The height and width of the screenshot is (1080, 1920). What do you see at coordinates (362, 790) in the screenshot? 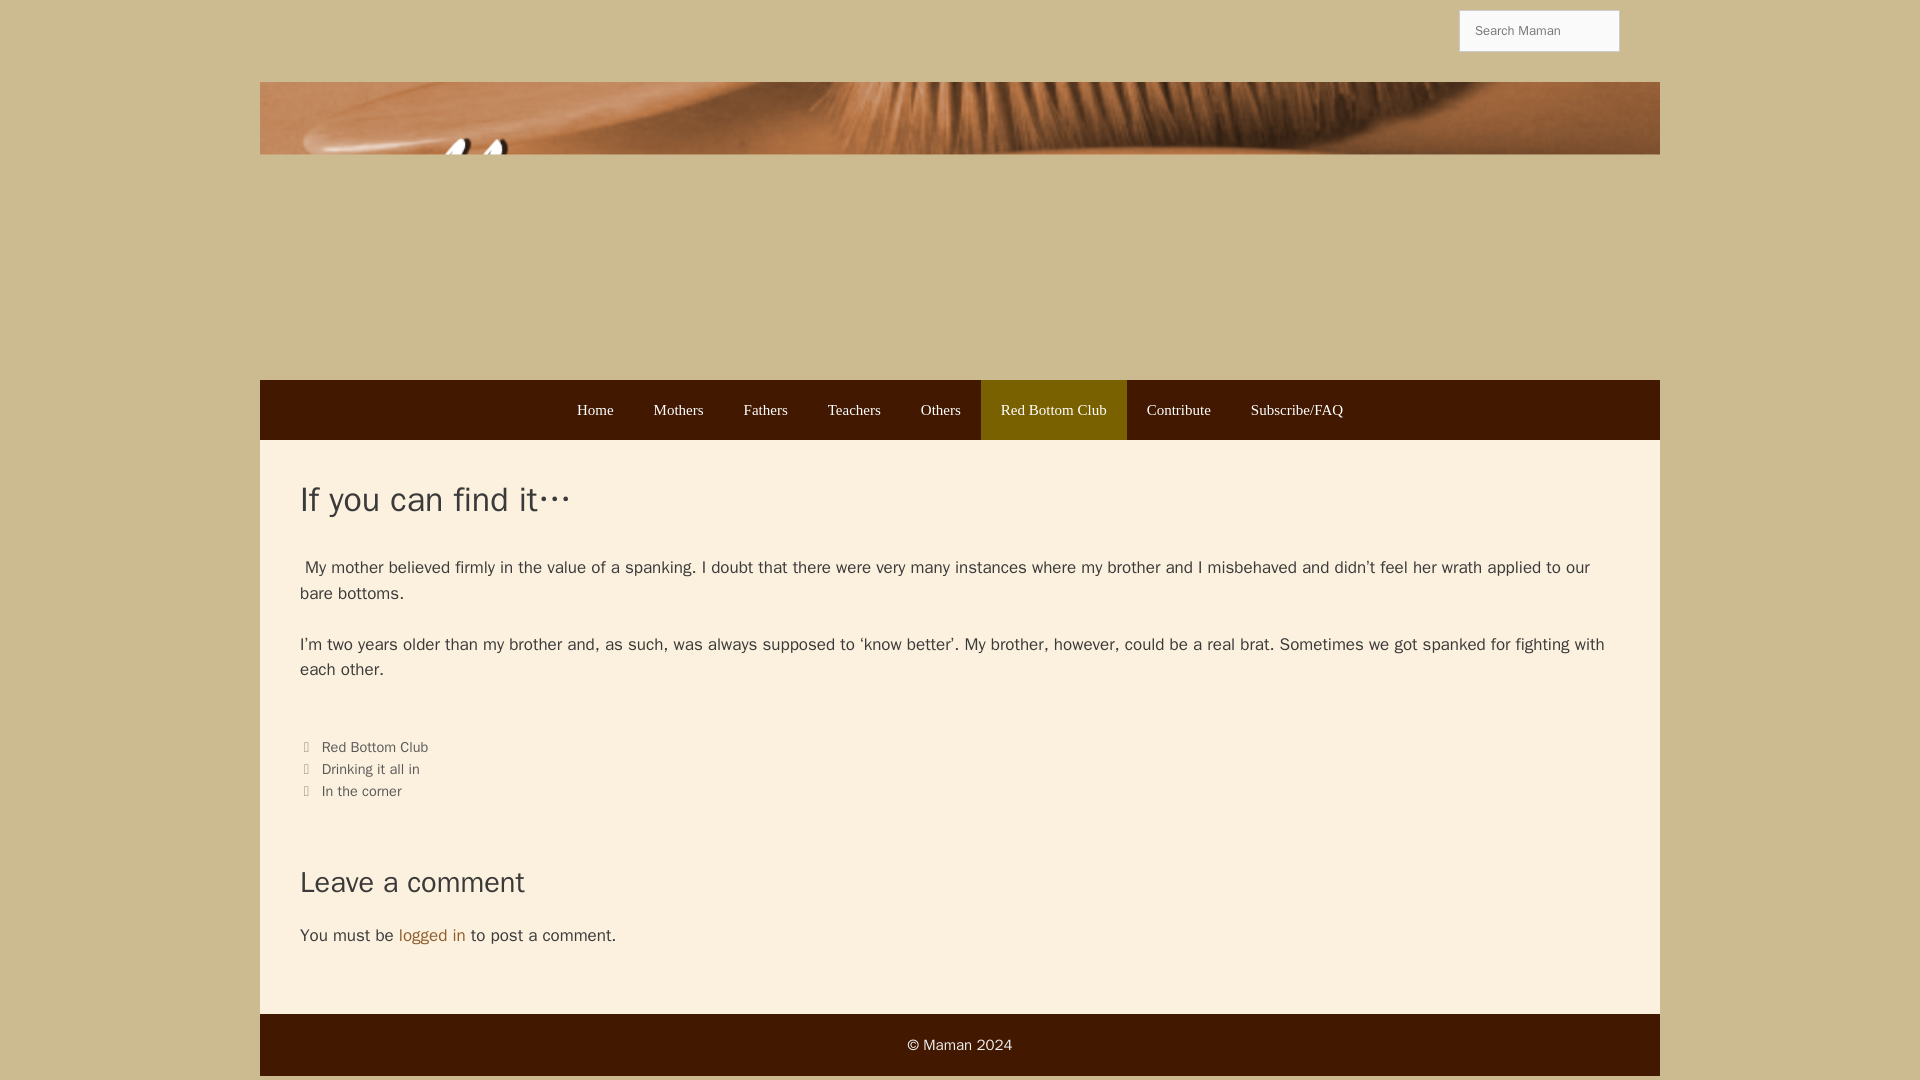
I see `In the corner` at bounding box center [362, 790].